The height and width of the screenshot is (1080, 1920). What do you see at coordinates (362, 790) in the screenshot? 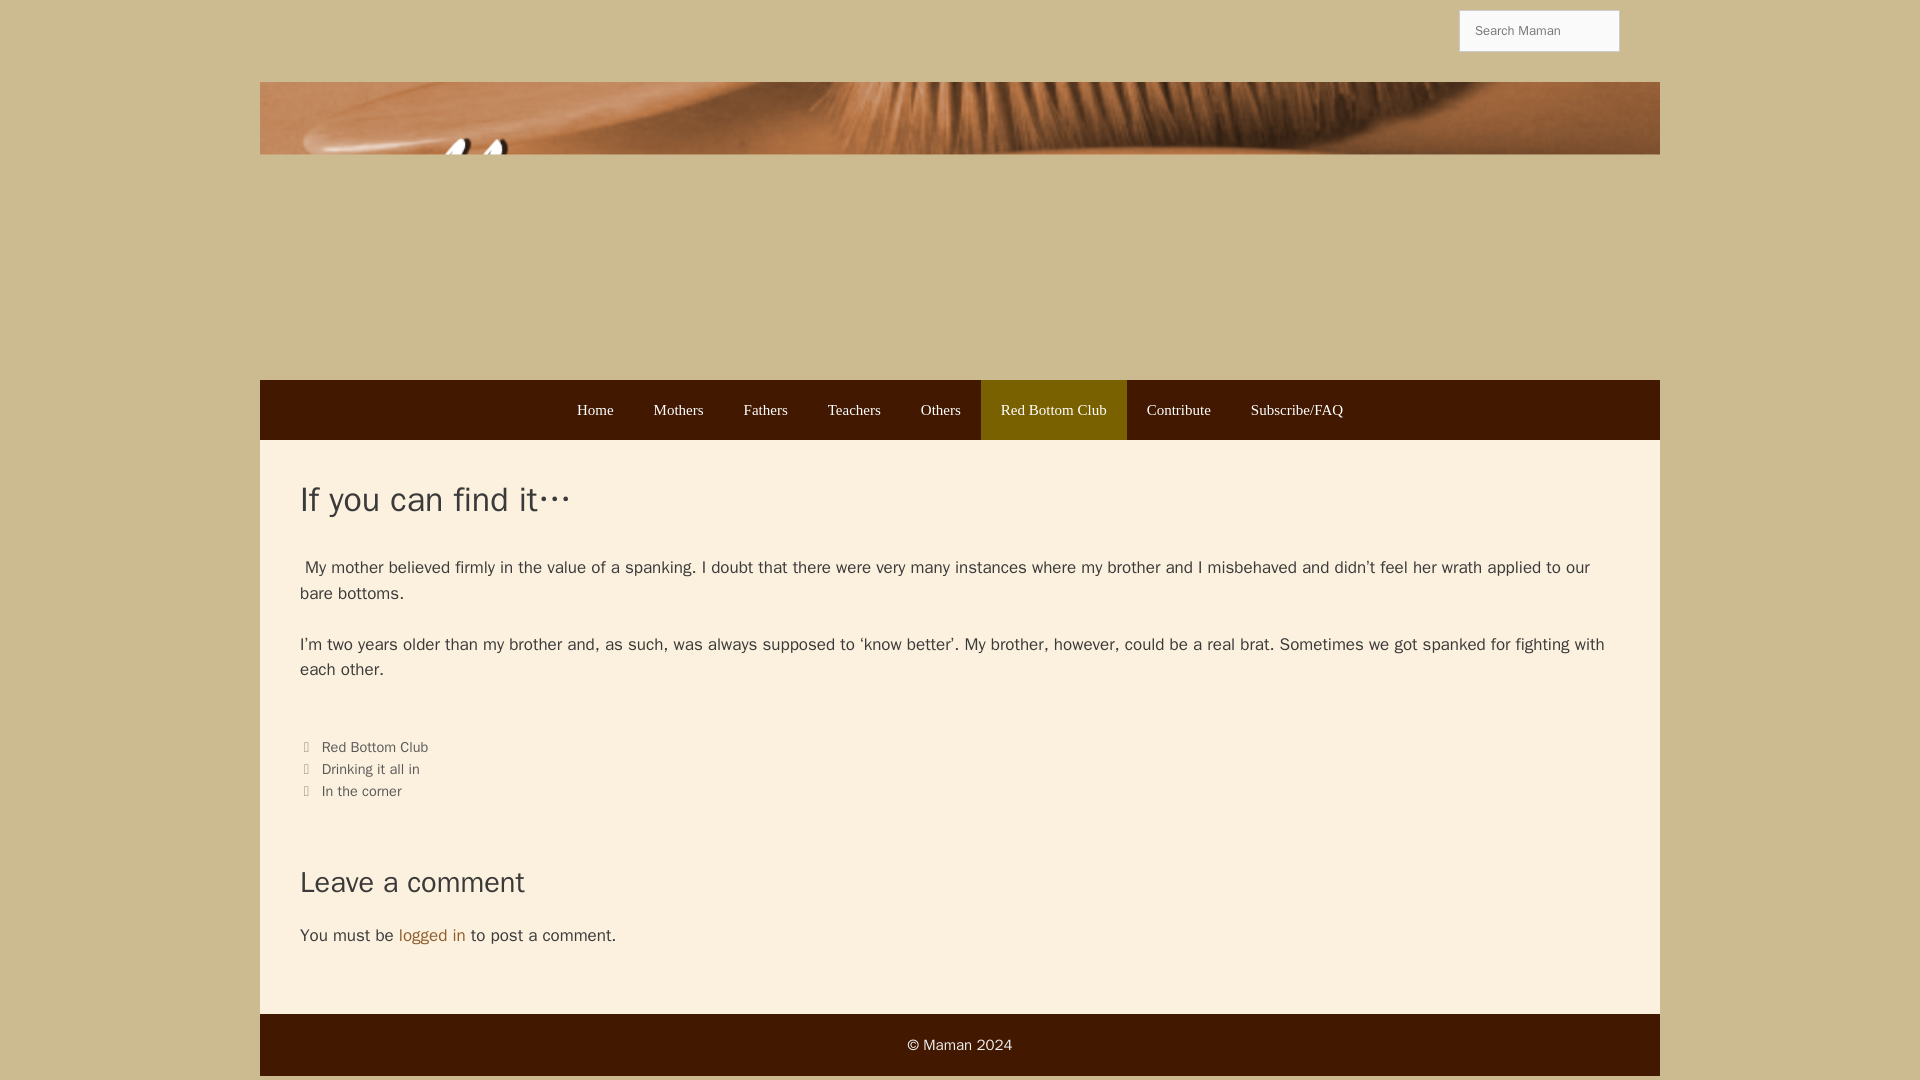
I see `In the corner` at bounding box center [362, 790].